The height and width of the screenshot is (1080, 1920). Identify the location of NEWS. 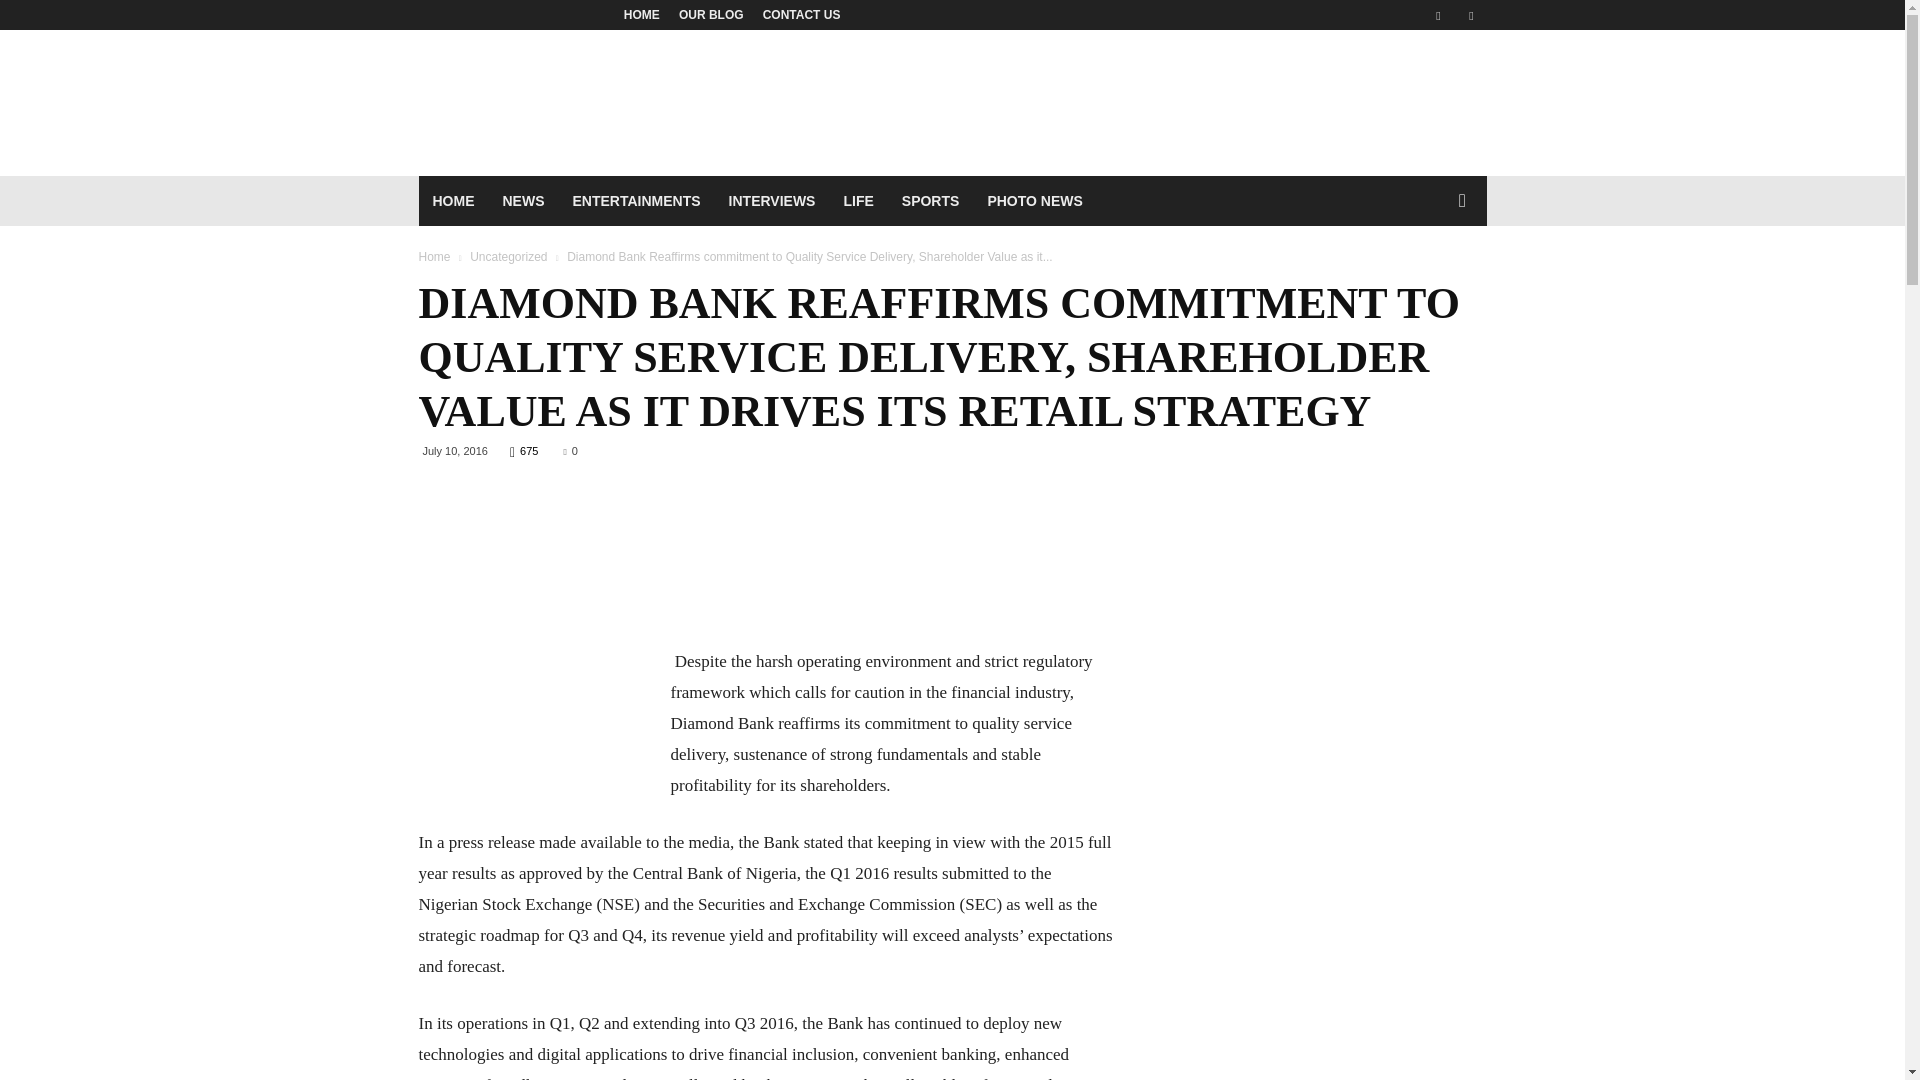
(522, 200).